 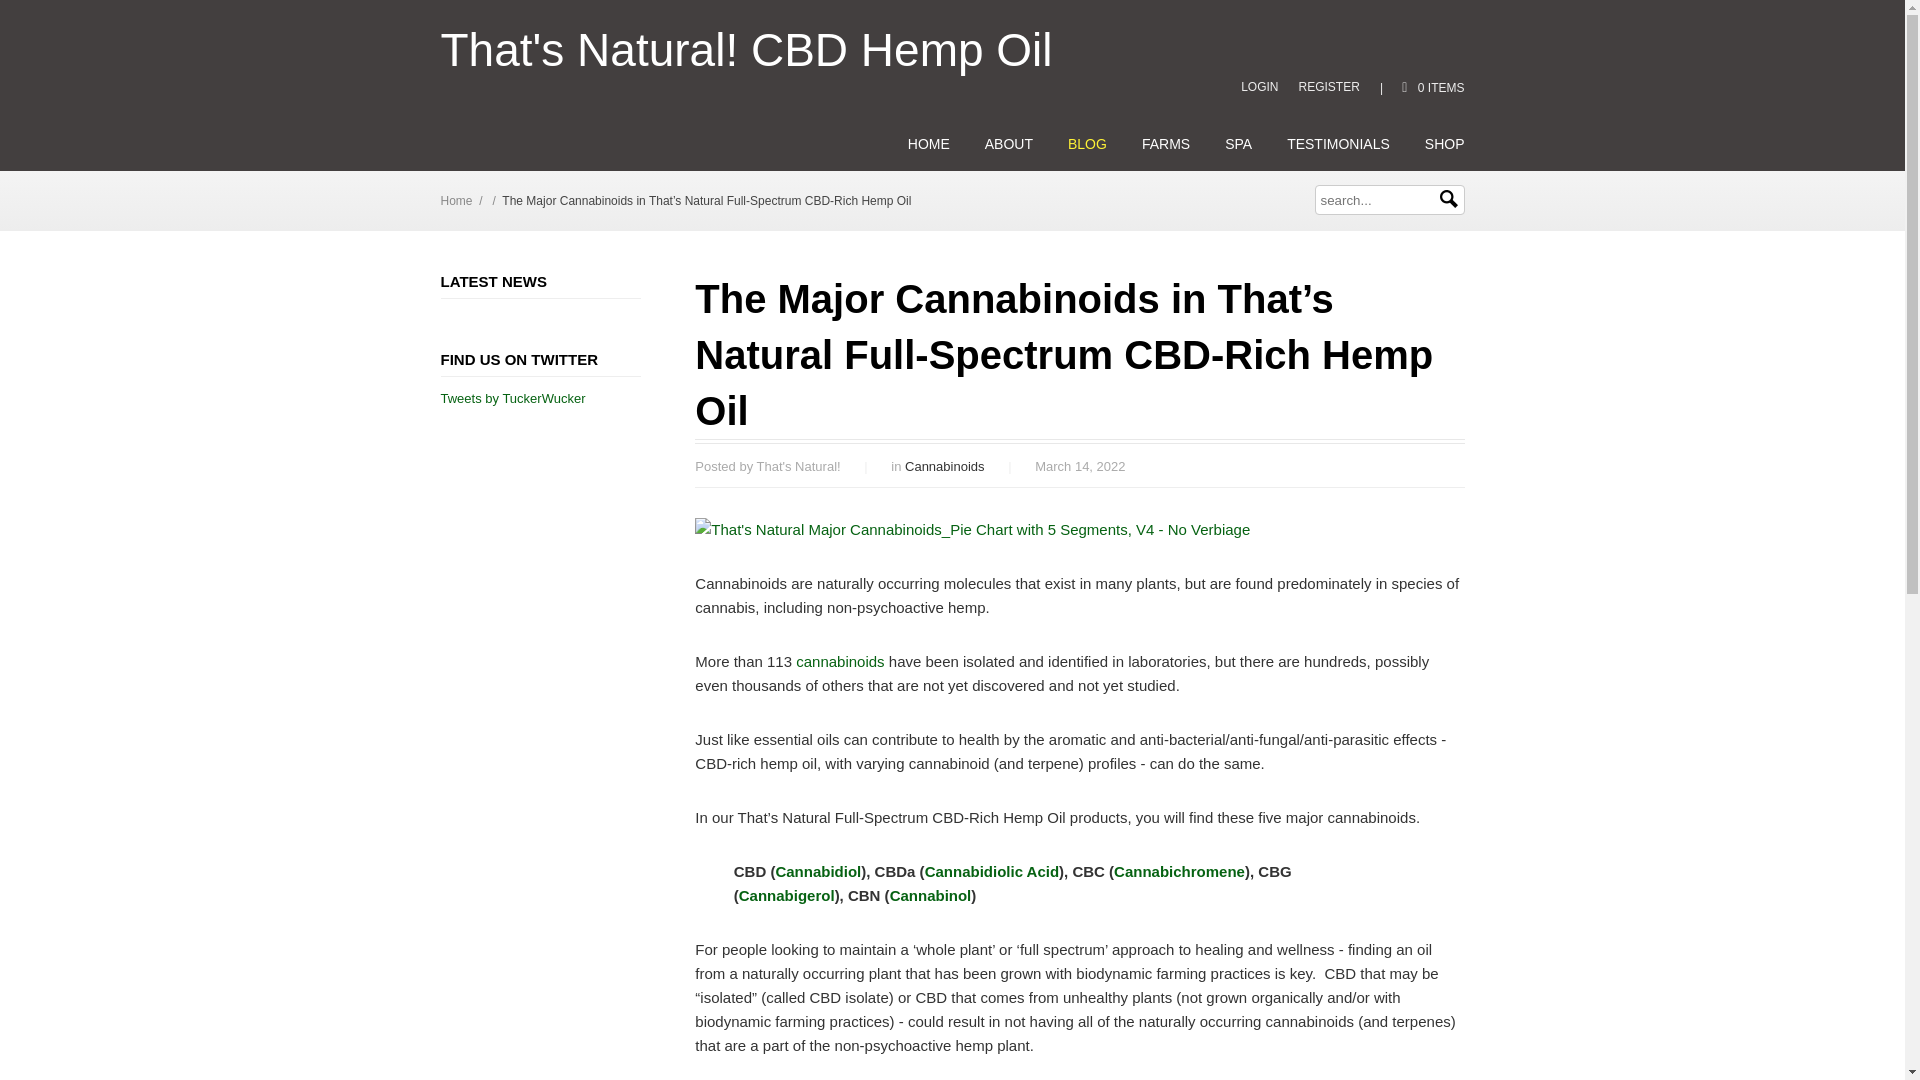 What do you see at coordinates (929, 144) in the screenshot?
I see `HOME` at bounding box center [929, 144].